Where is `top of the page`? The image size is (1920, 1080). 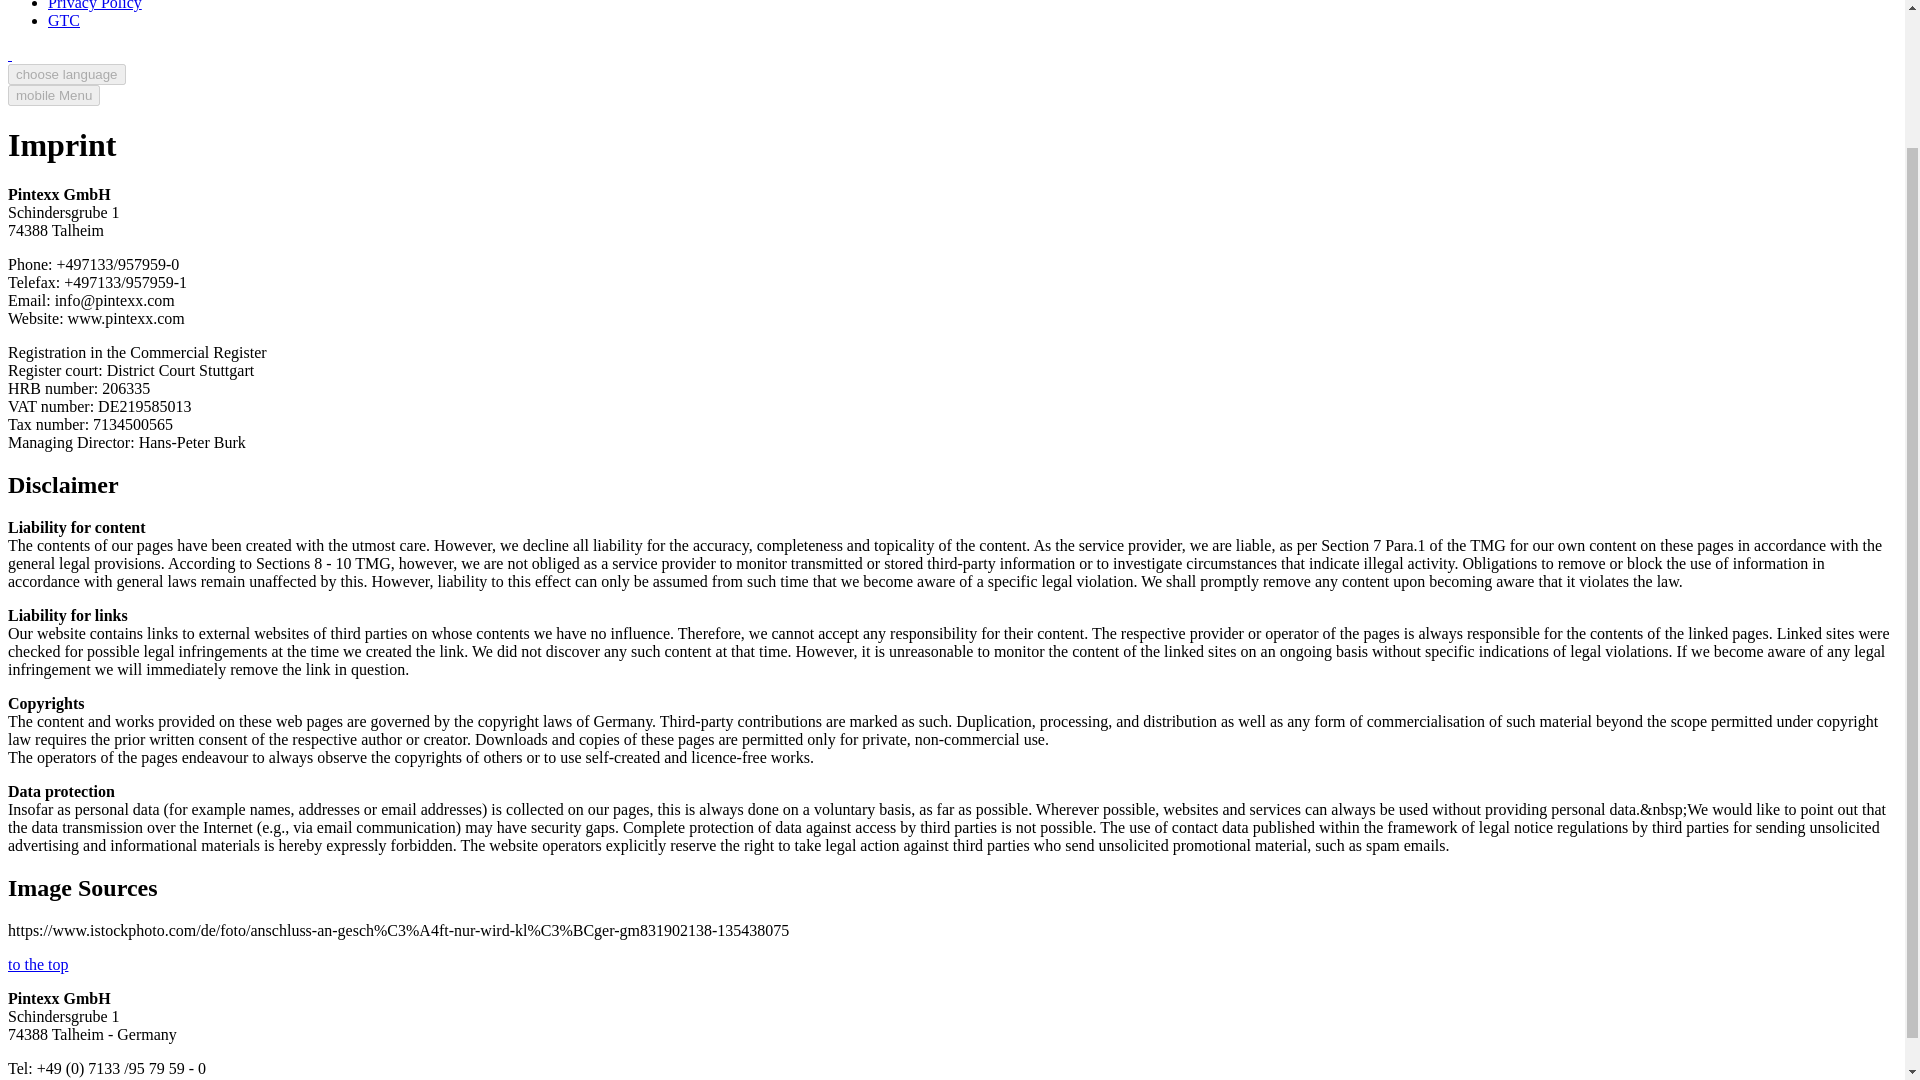 top of the page is located at coordinates (37, 964).